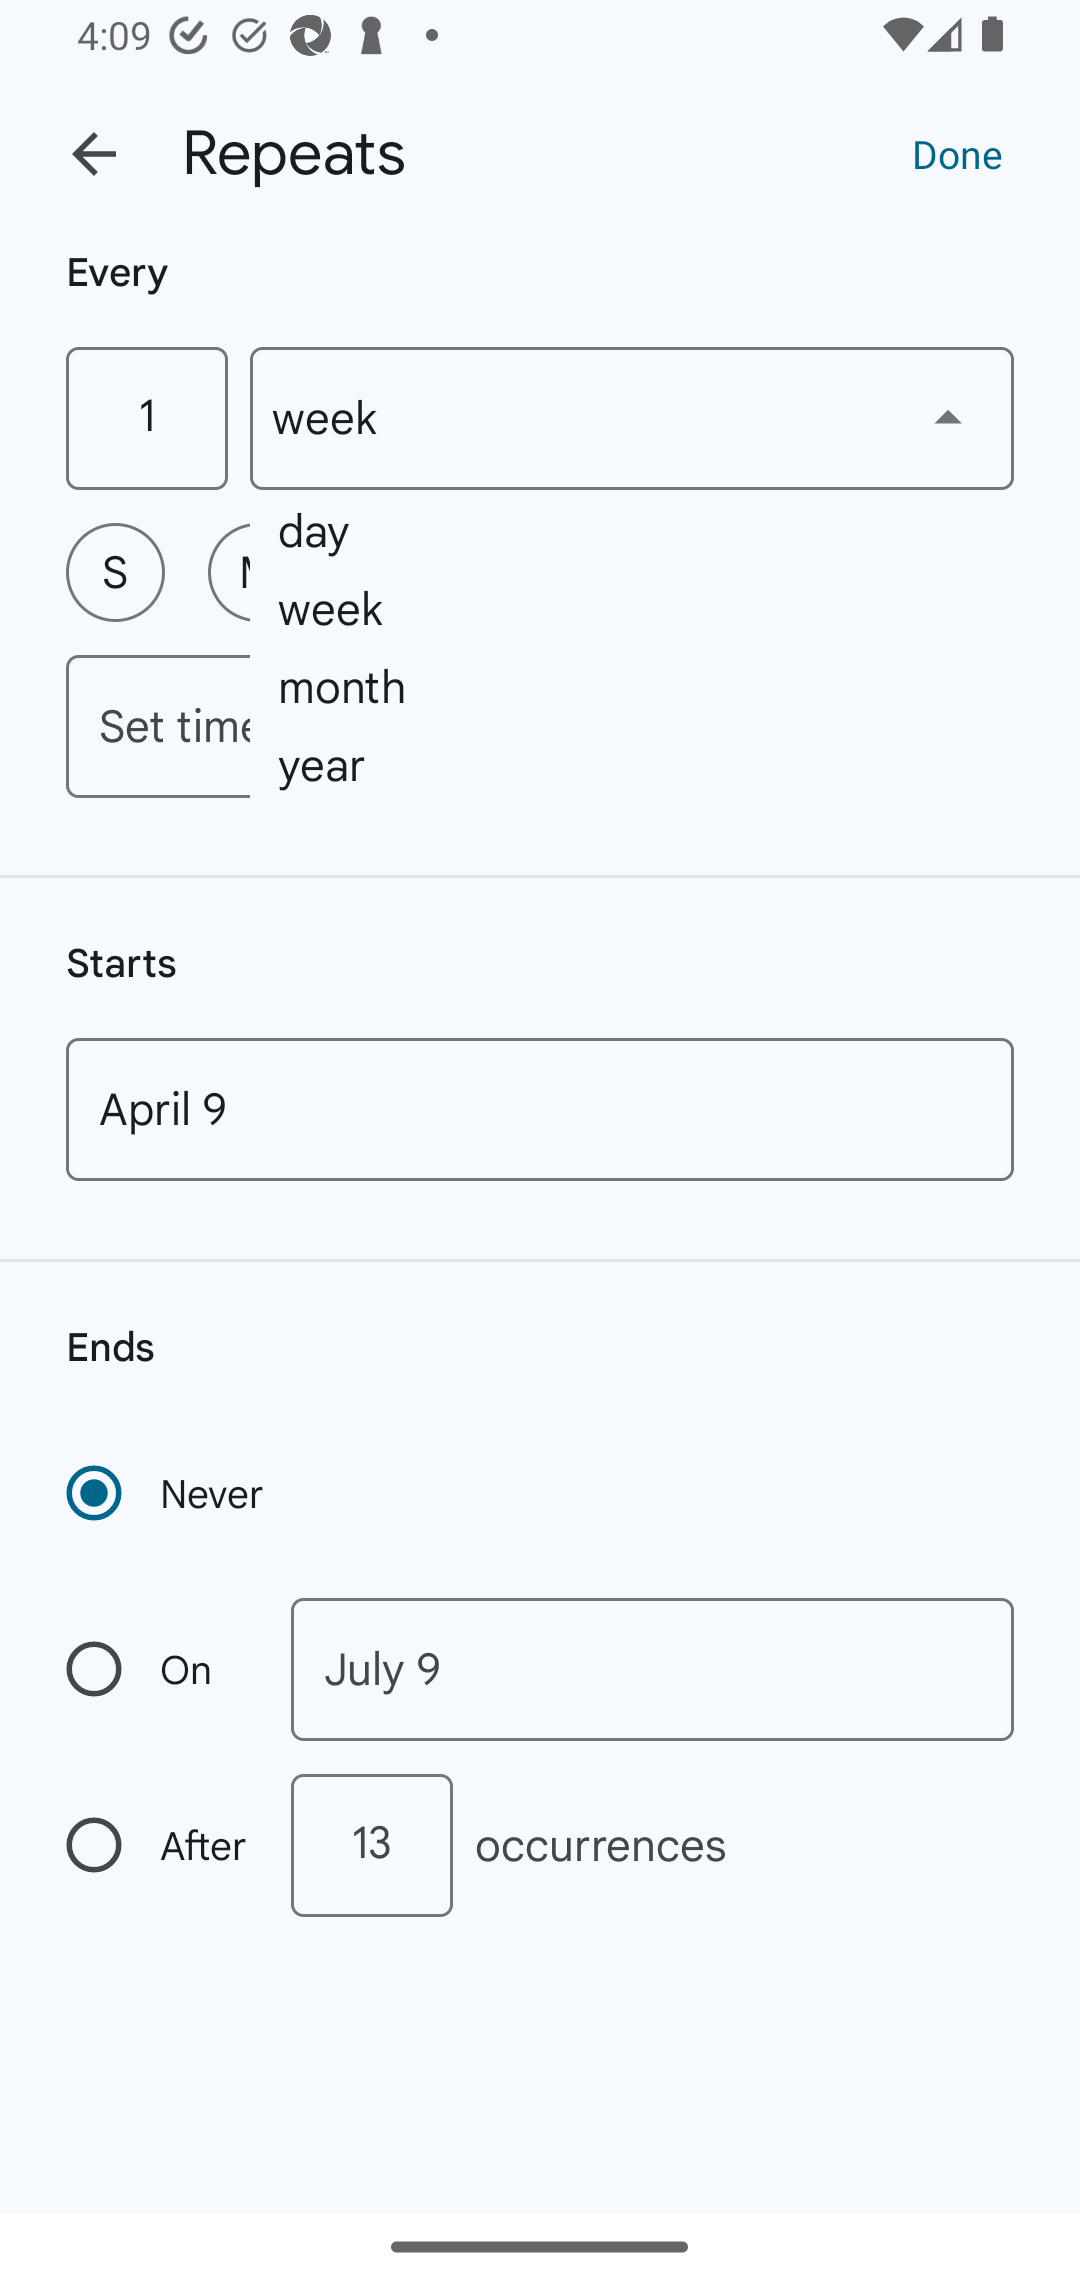 The image size is (1080, 2280). I want to click on July 9, so click(652, 1670).